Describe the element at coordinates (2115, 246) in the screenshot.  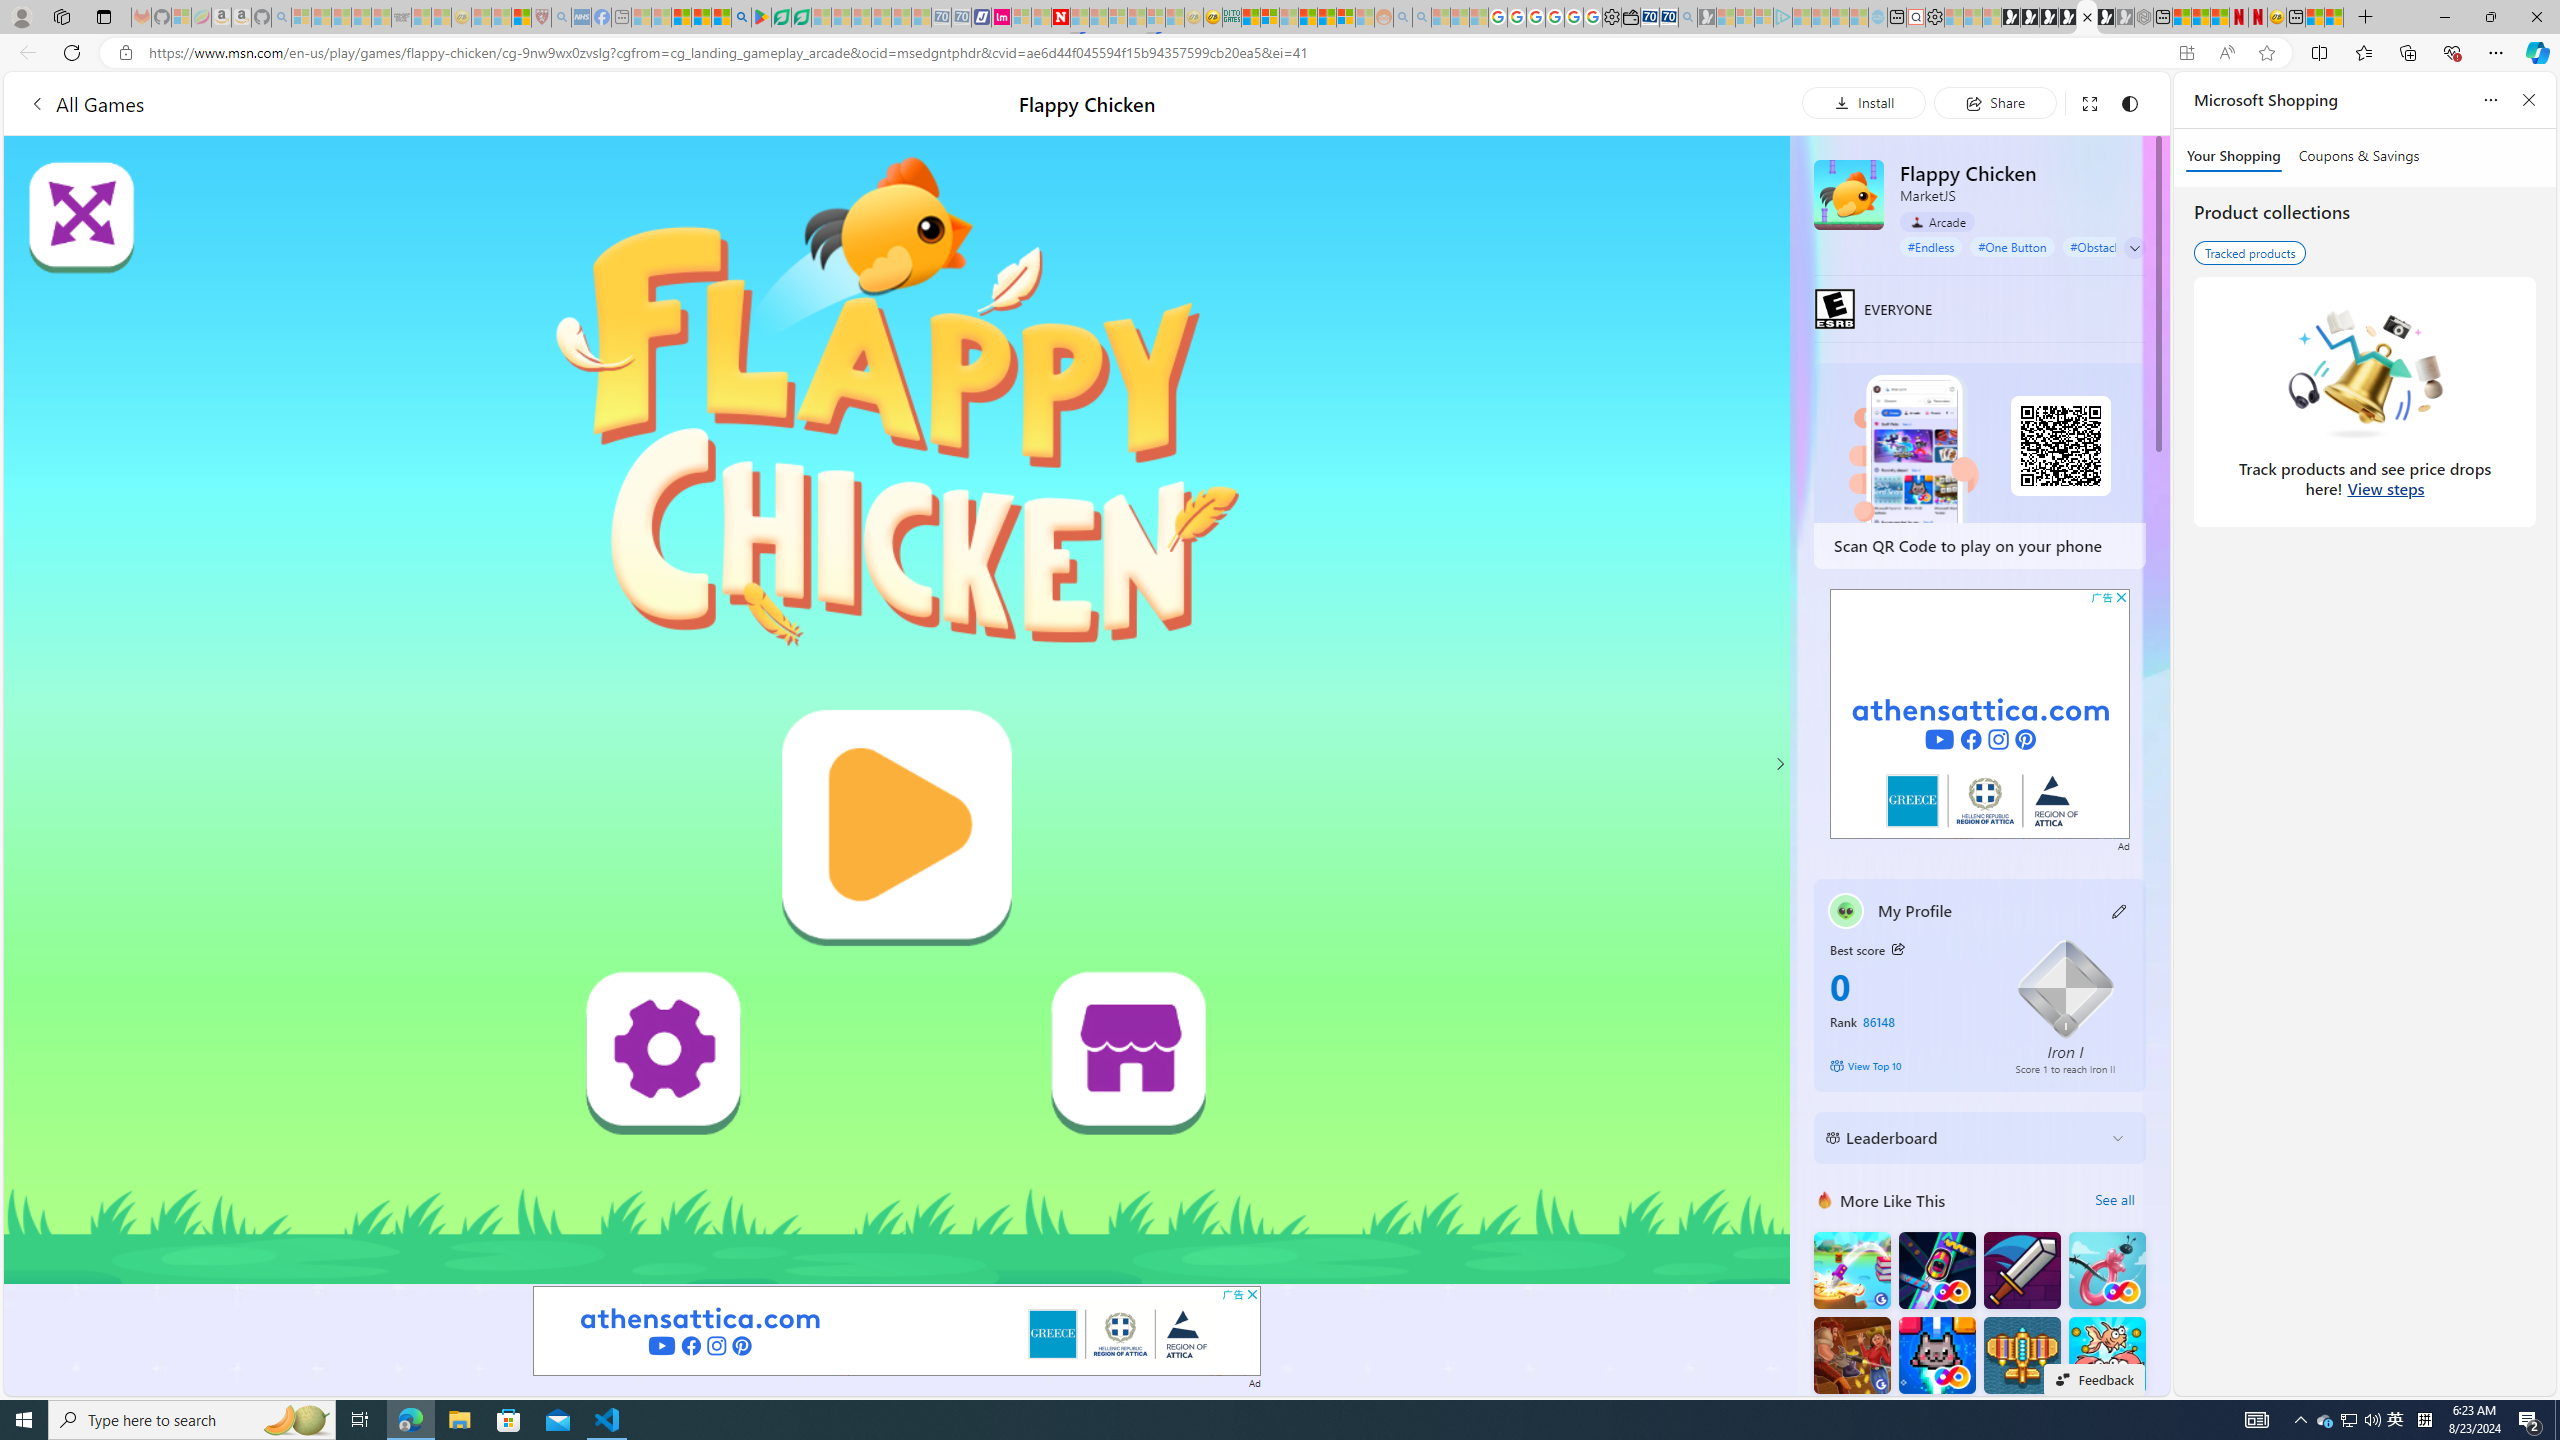
I see `#Obstacle Course` at that location.